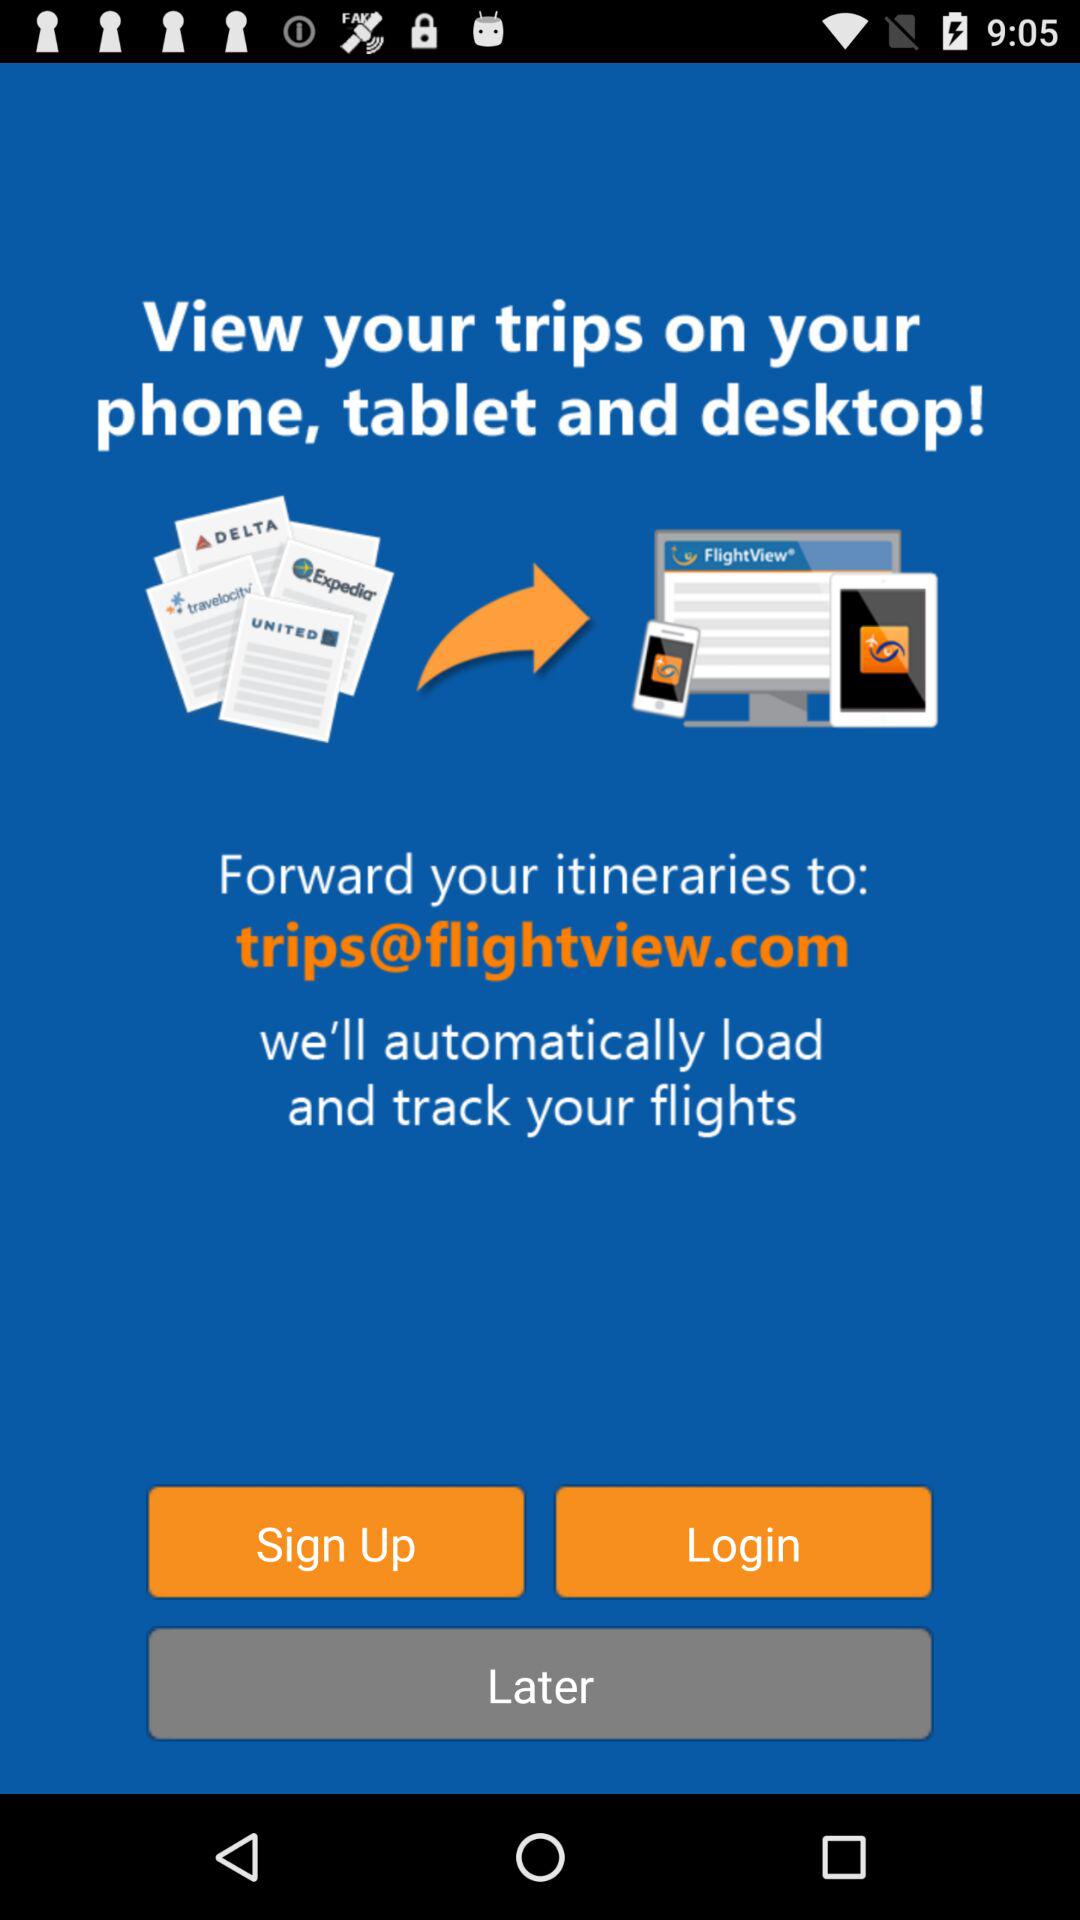 The width and height of the screenshot is (1080, 1920). What do you see at coordinates (743, 1542) in the screenshot?
I see `swipe to login icon` at bounding box center [743, 1542].